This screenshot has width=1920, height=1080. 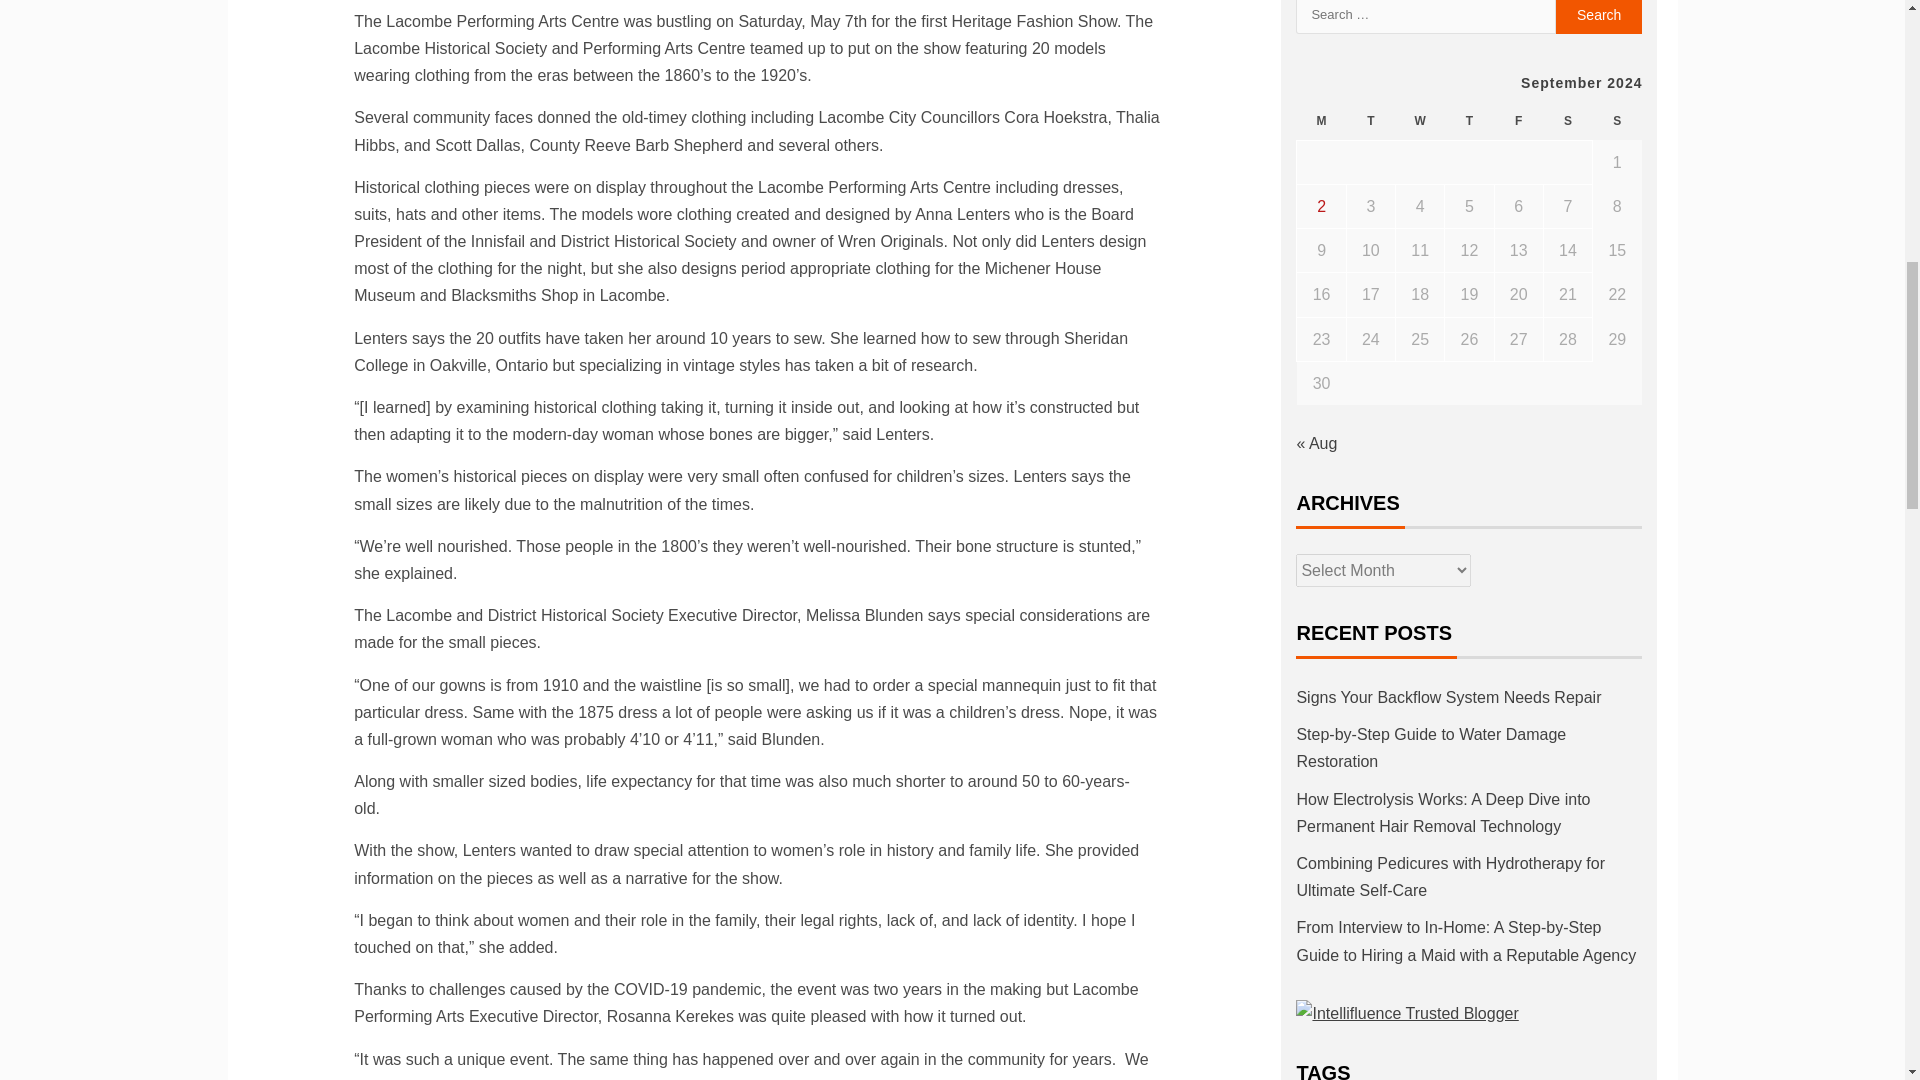 I want to click on Tuesday, so click(x=1370, y=121).